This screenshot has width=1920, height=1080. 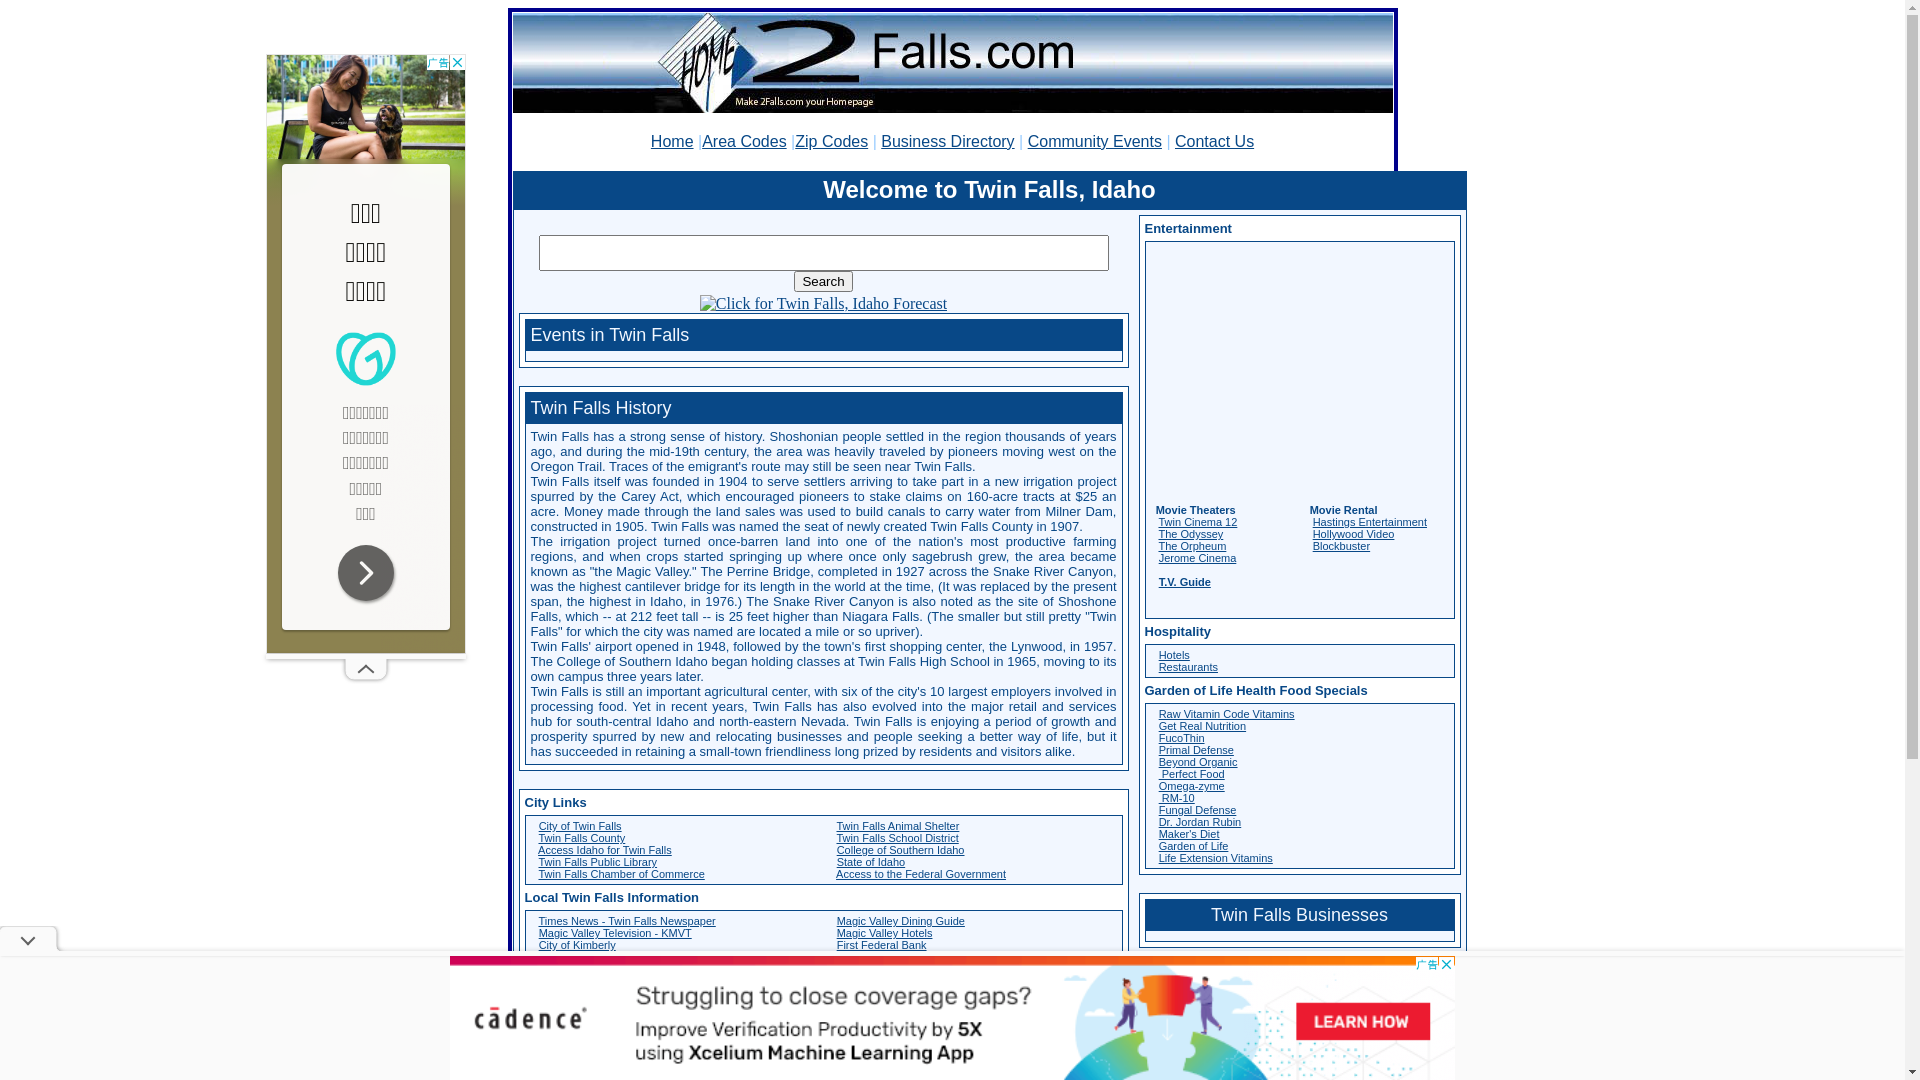 I want to click on Search, so click(x=823, y=282).